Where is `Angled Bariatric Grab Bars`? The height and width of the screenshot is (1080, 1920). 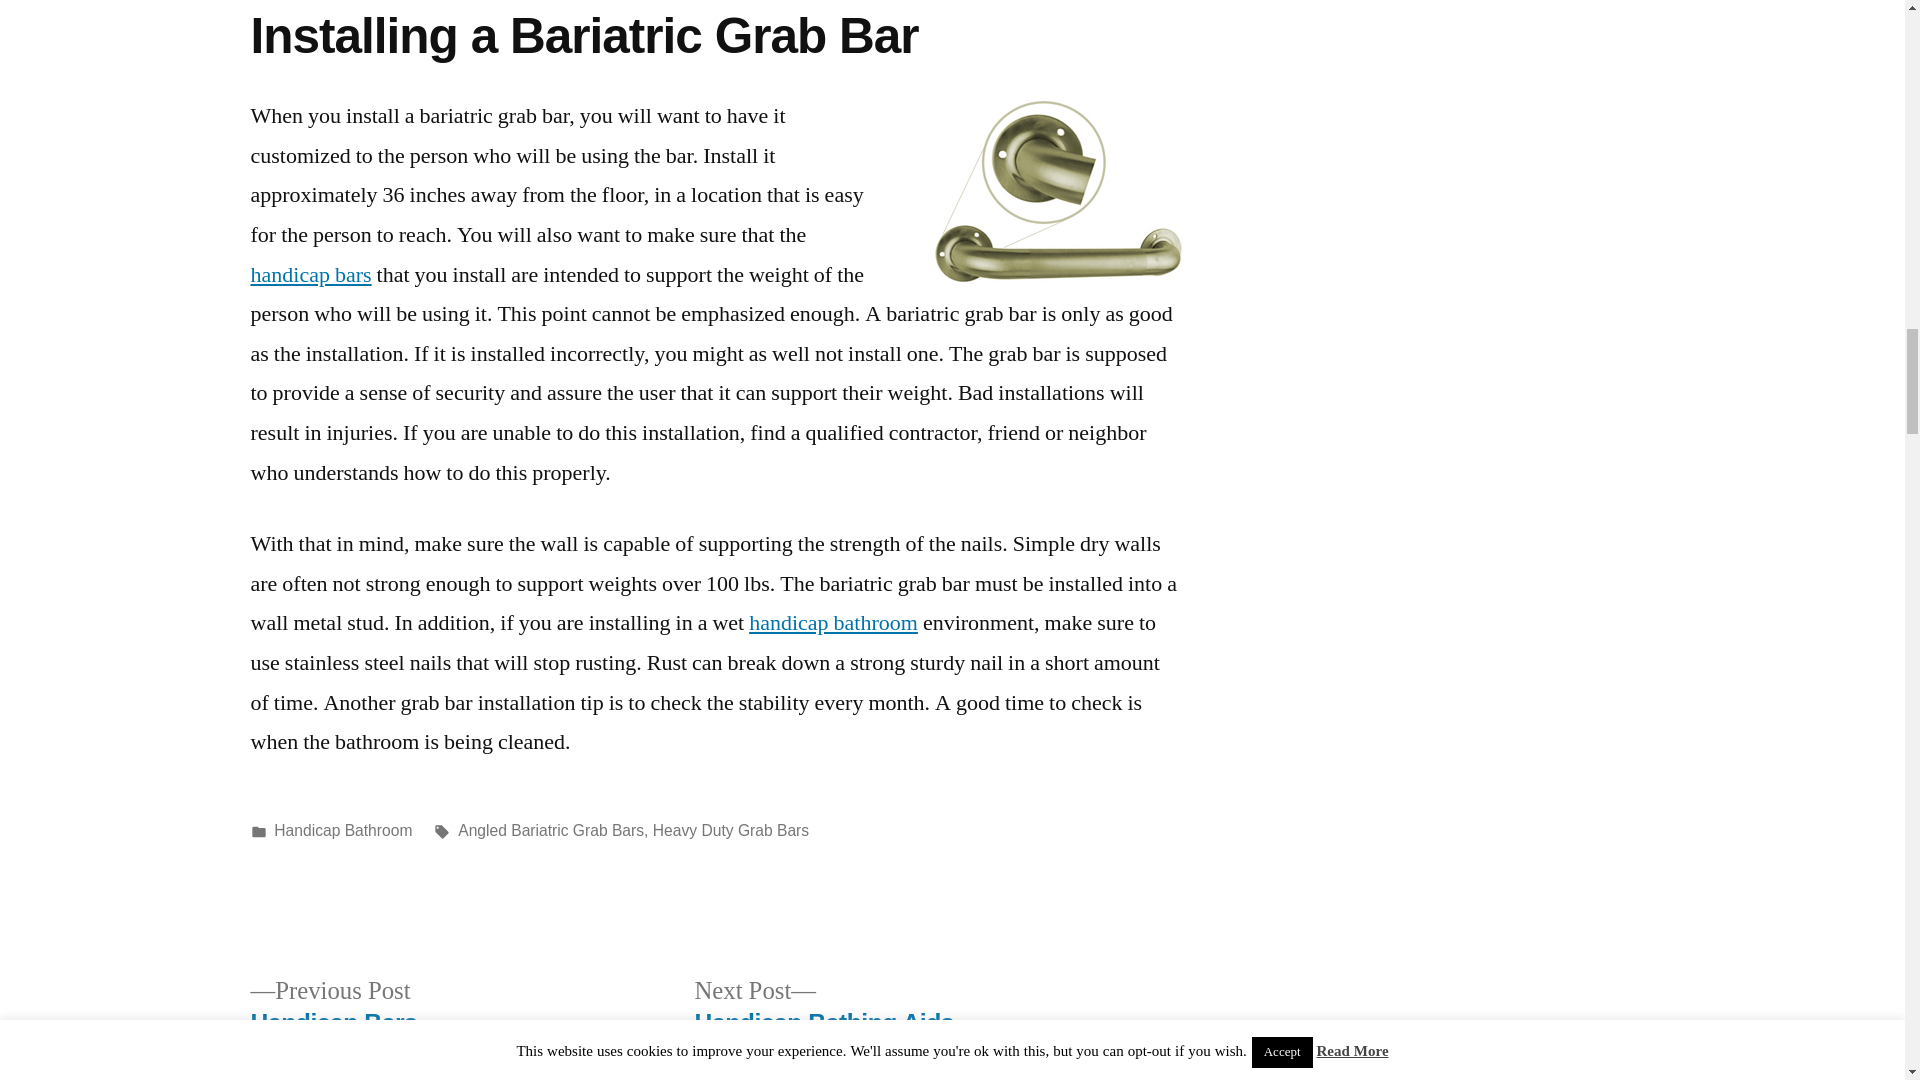 Angled Bariatric Grab Bars is located at coordinates (310, 275).